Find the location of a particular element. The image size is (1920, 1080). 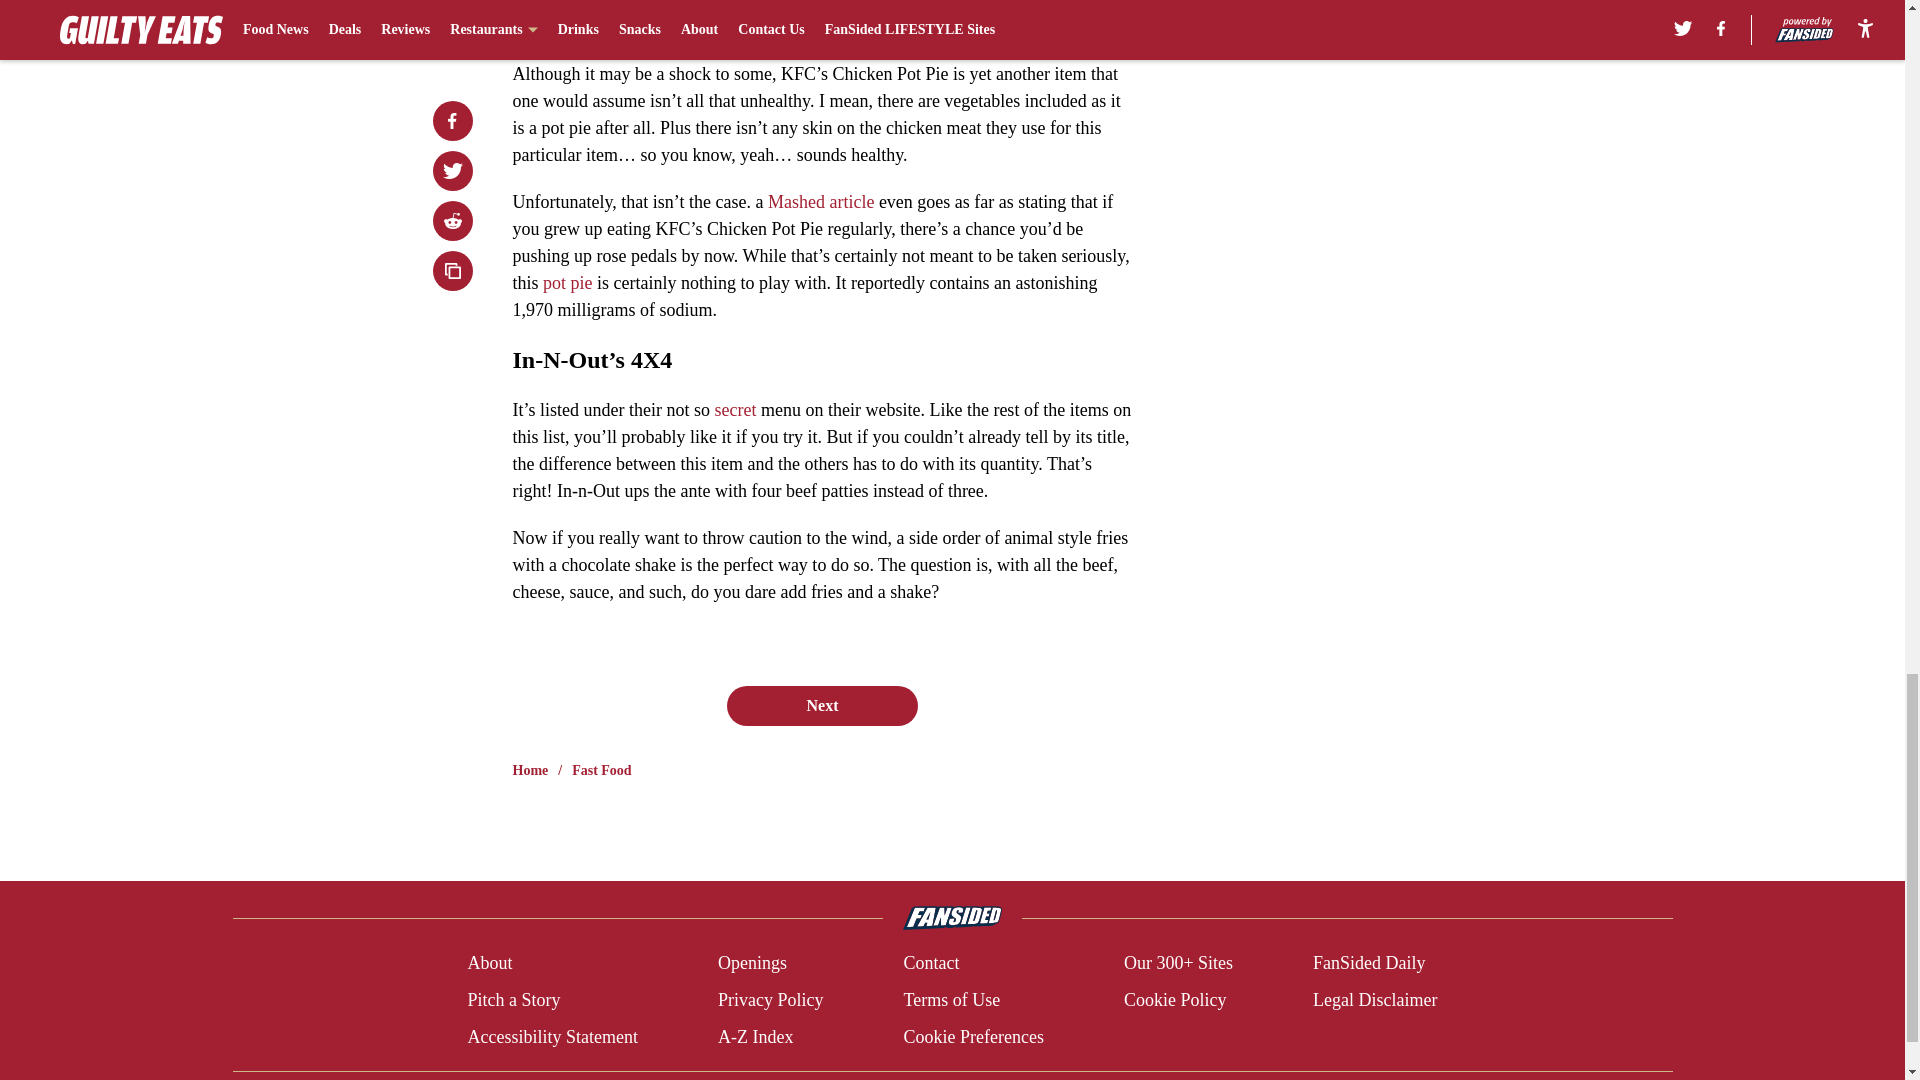

About is located at coordinates (489, 964).